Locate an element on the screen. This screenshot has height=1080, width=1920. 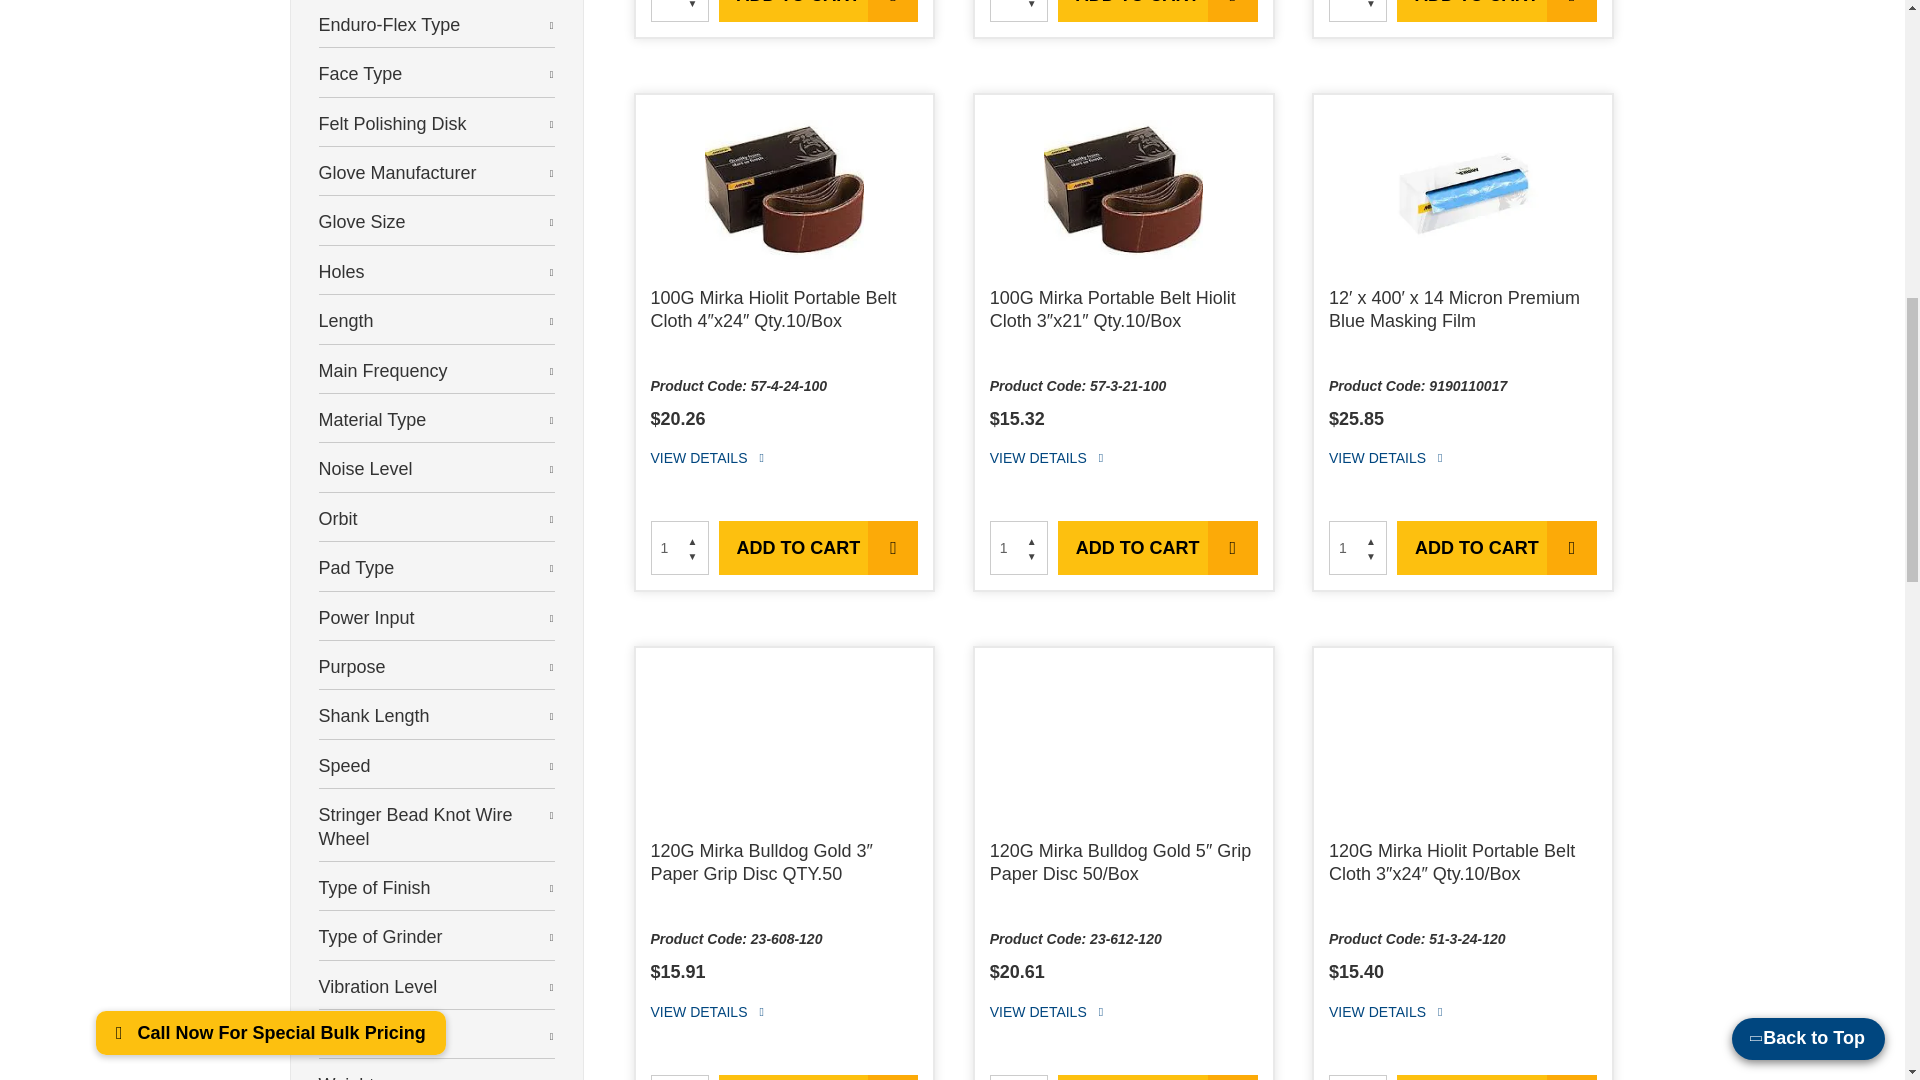
1 is located at coordinates (1357, 1077).